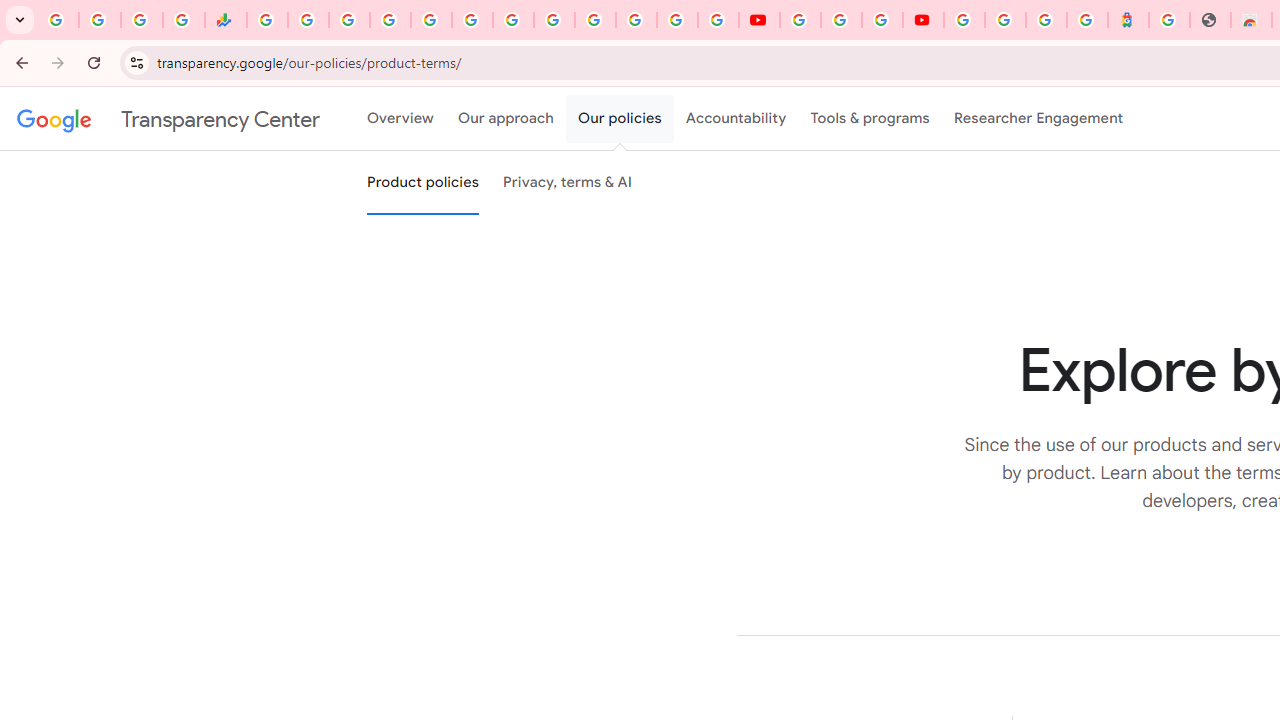 The width and height of the screenshot is (1280, 720). What do you see at coordinates (1038, 119) in the screenshot?
I see `Researcher Engagement` at bounding box center [1038, 119].